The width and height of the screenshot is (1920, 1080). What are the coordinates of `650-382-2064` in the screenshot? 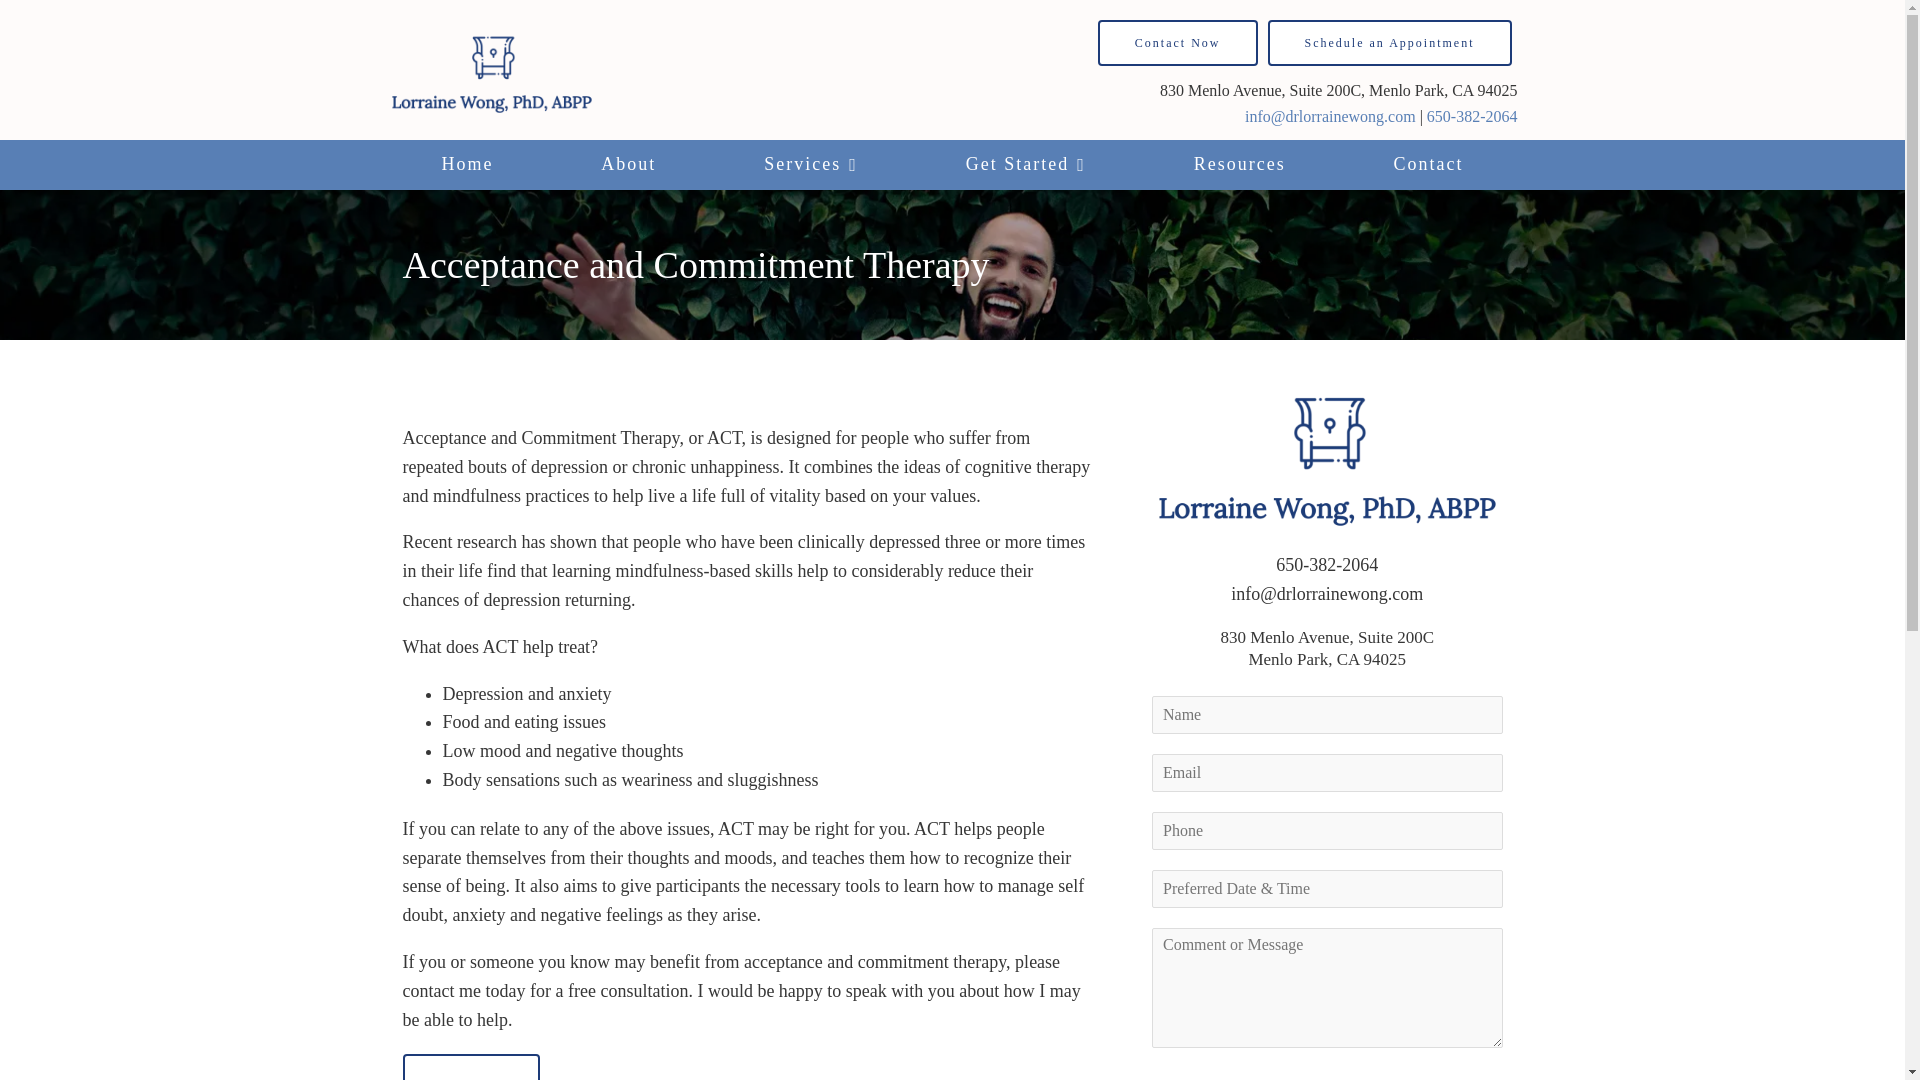 It's located at (1472, 116).